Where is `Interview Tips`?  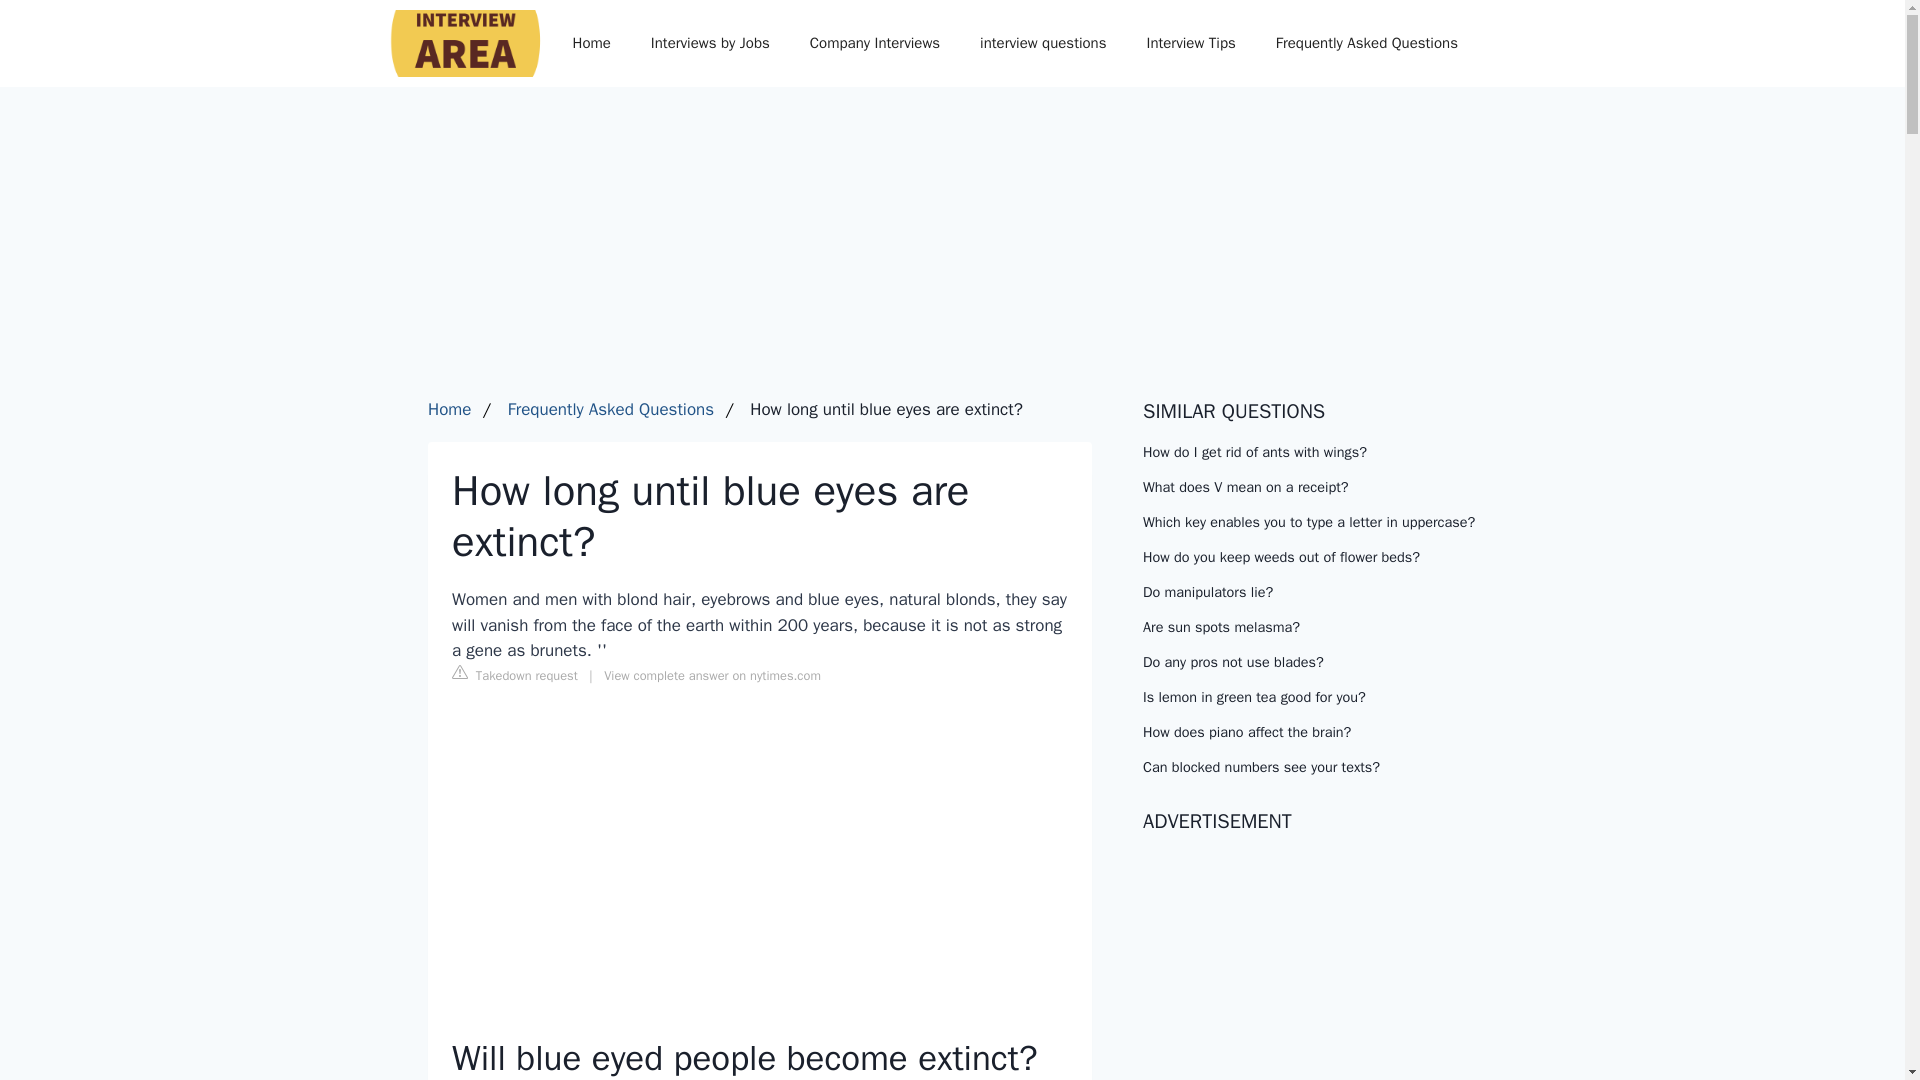 Interview Tips is located at coordinates (1190, 42).